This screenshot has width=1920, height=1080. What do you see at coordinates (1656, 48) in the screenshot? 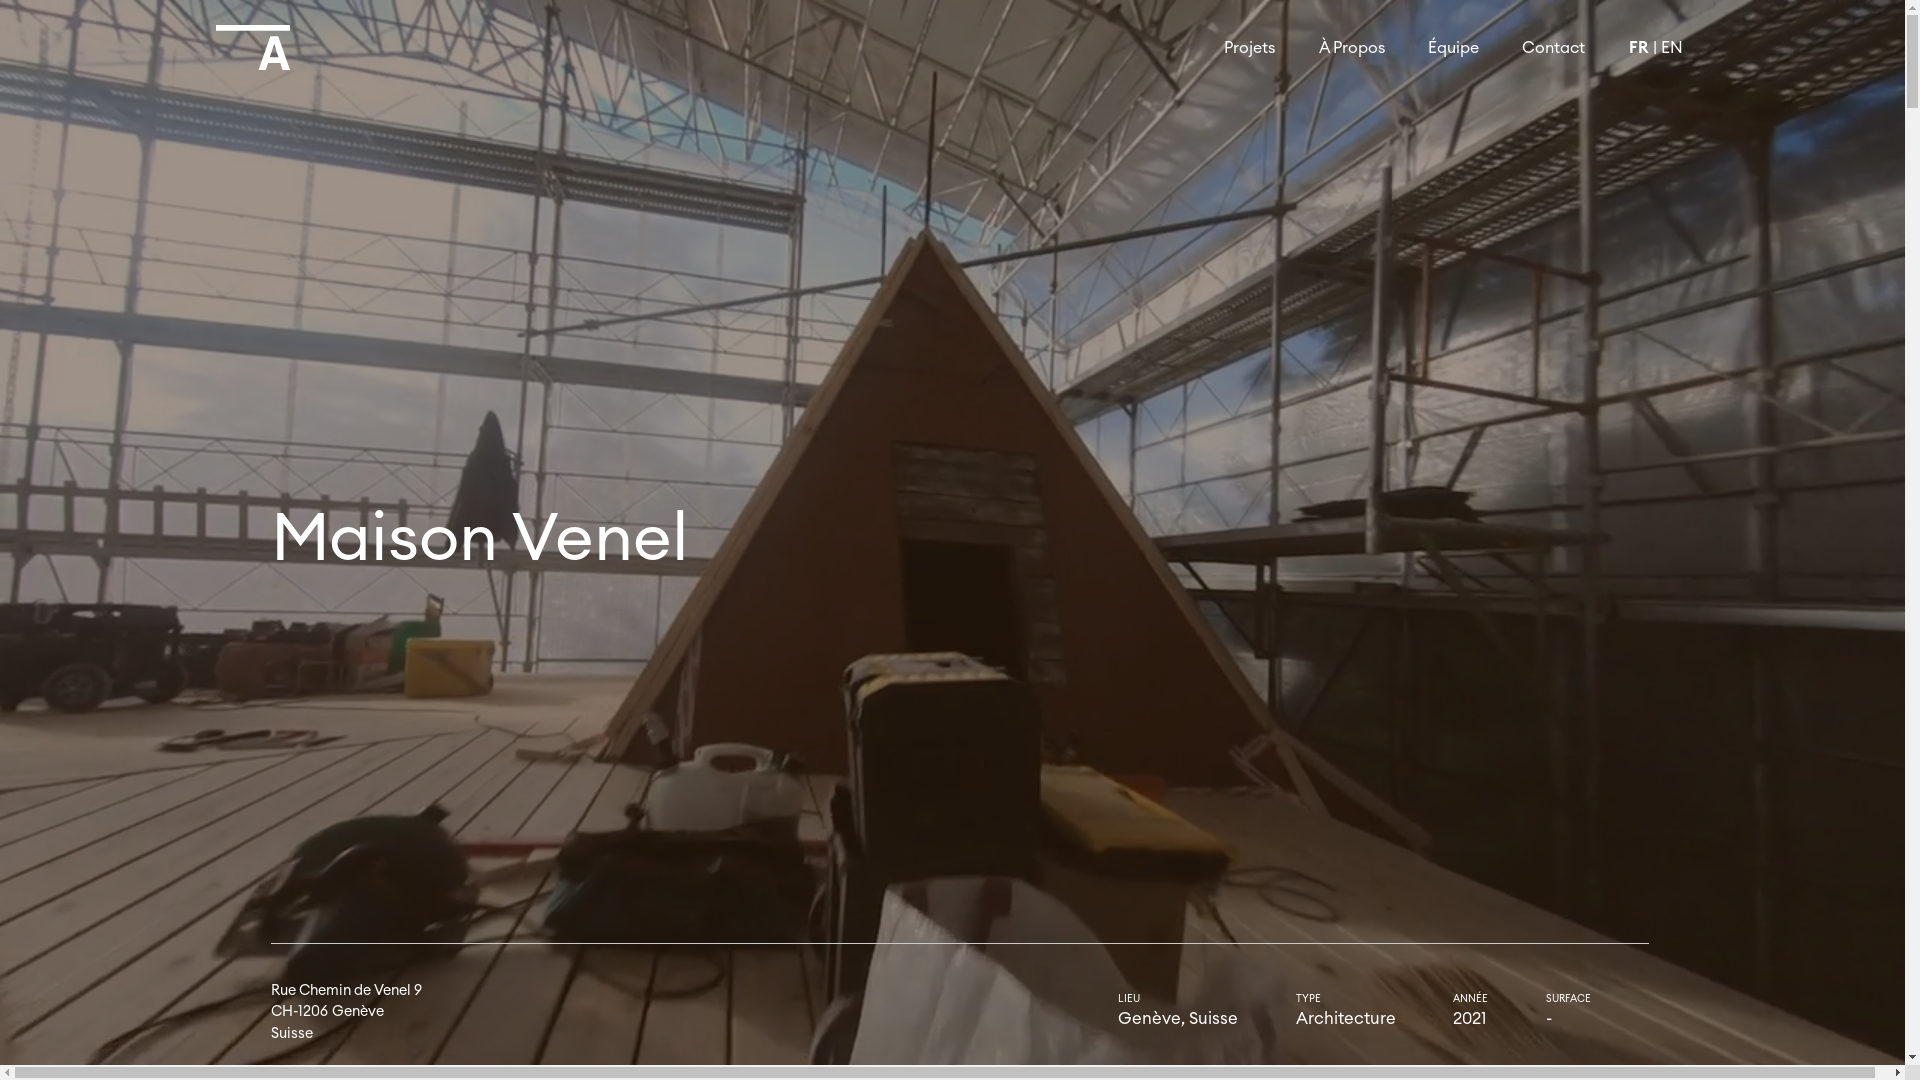
I see `FR | EN` at bounding box center [1656, 48].